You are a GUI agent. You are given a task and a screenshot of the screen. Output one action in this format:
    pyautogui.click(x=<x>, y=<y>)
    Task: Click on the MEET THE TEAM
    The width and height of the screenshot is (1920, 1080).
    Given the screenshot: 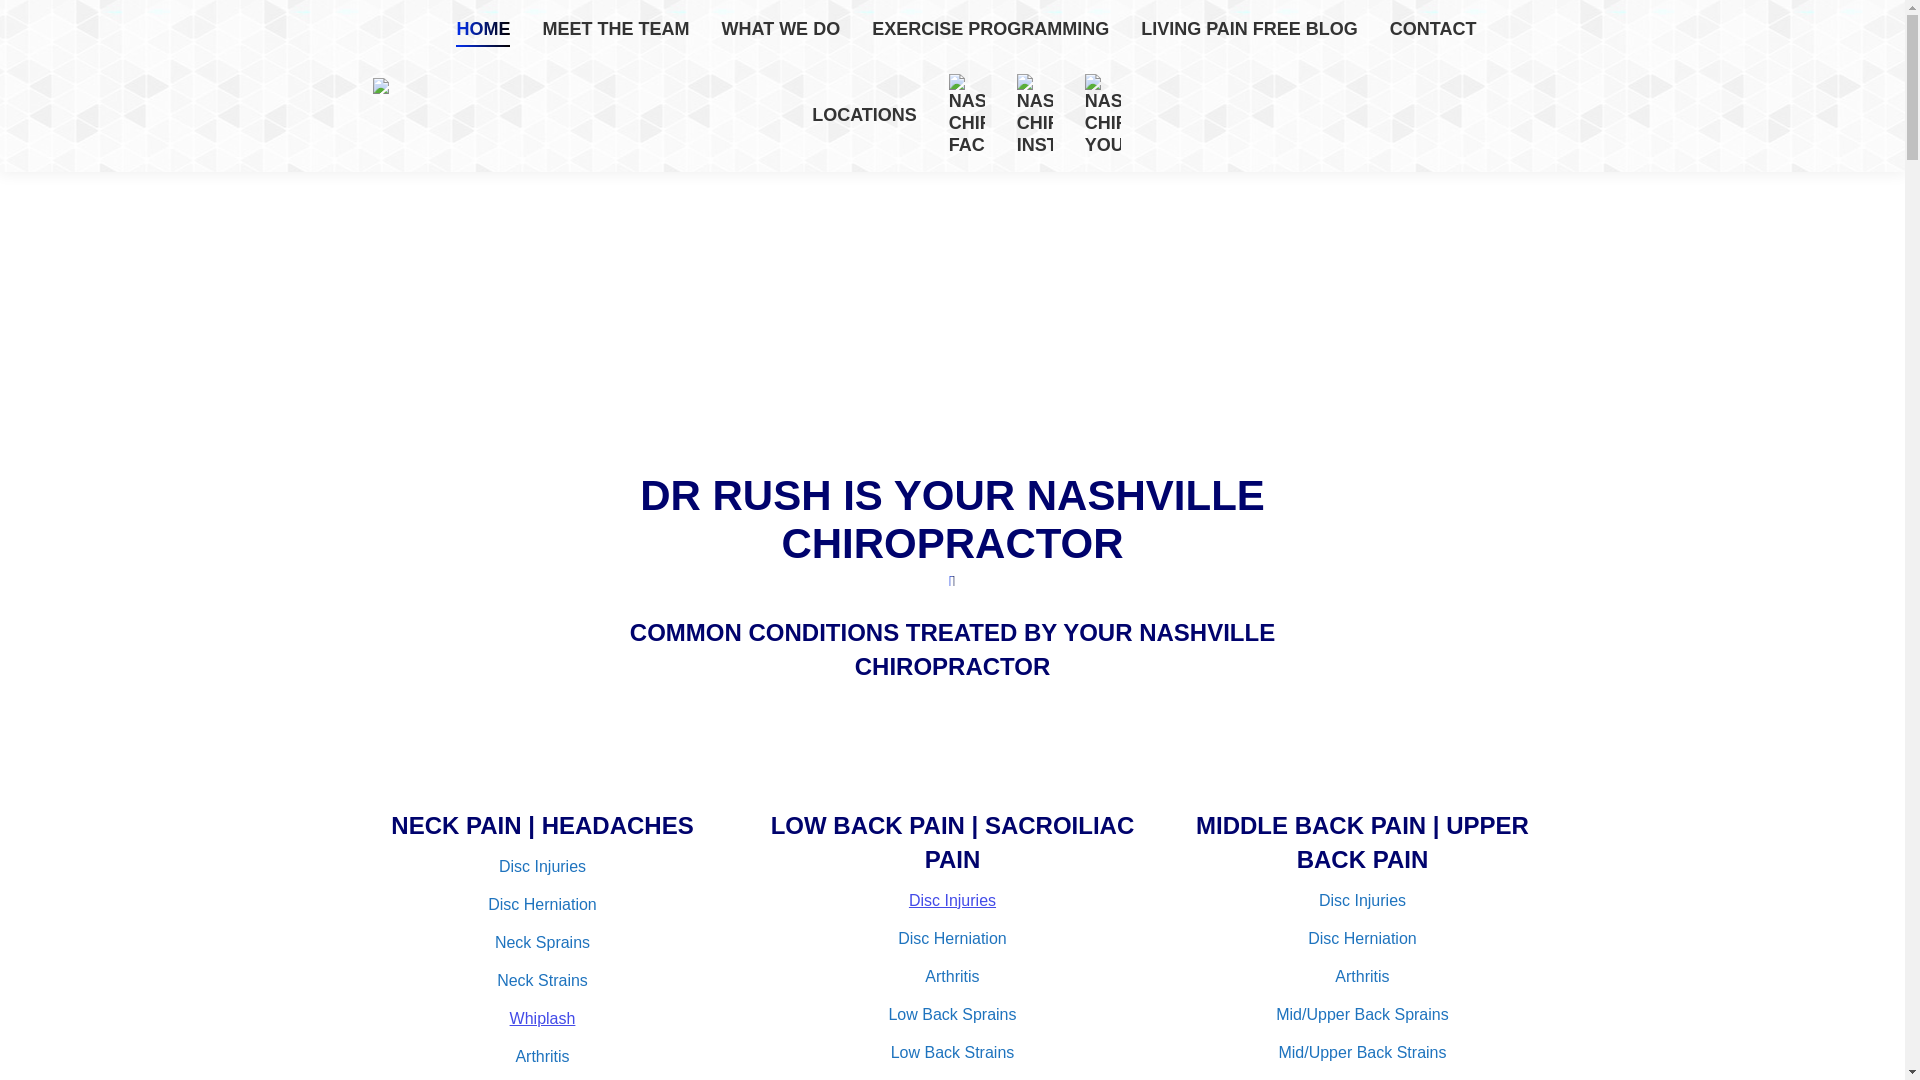 What is the action you would take?
    pyautogui.click(x=614, y=28)
    